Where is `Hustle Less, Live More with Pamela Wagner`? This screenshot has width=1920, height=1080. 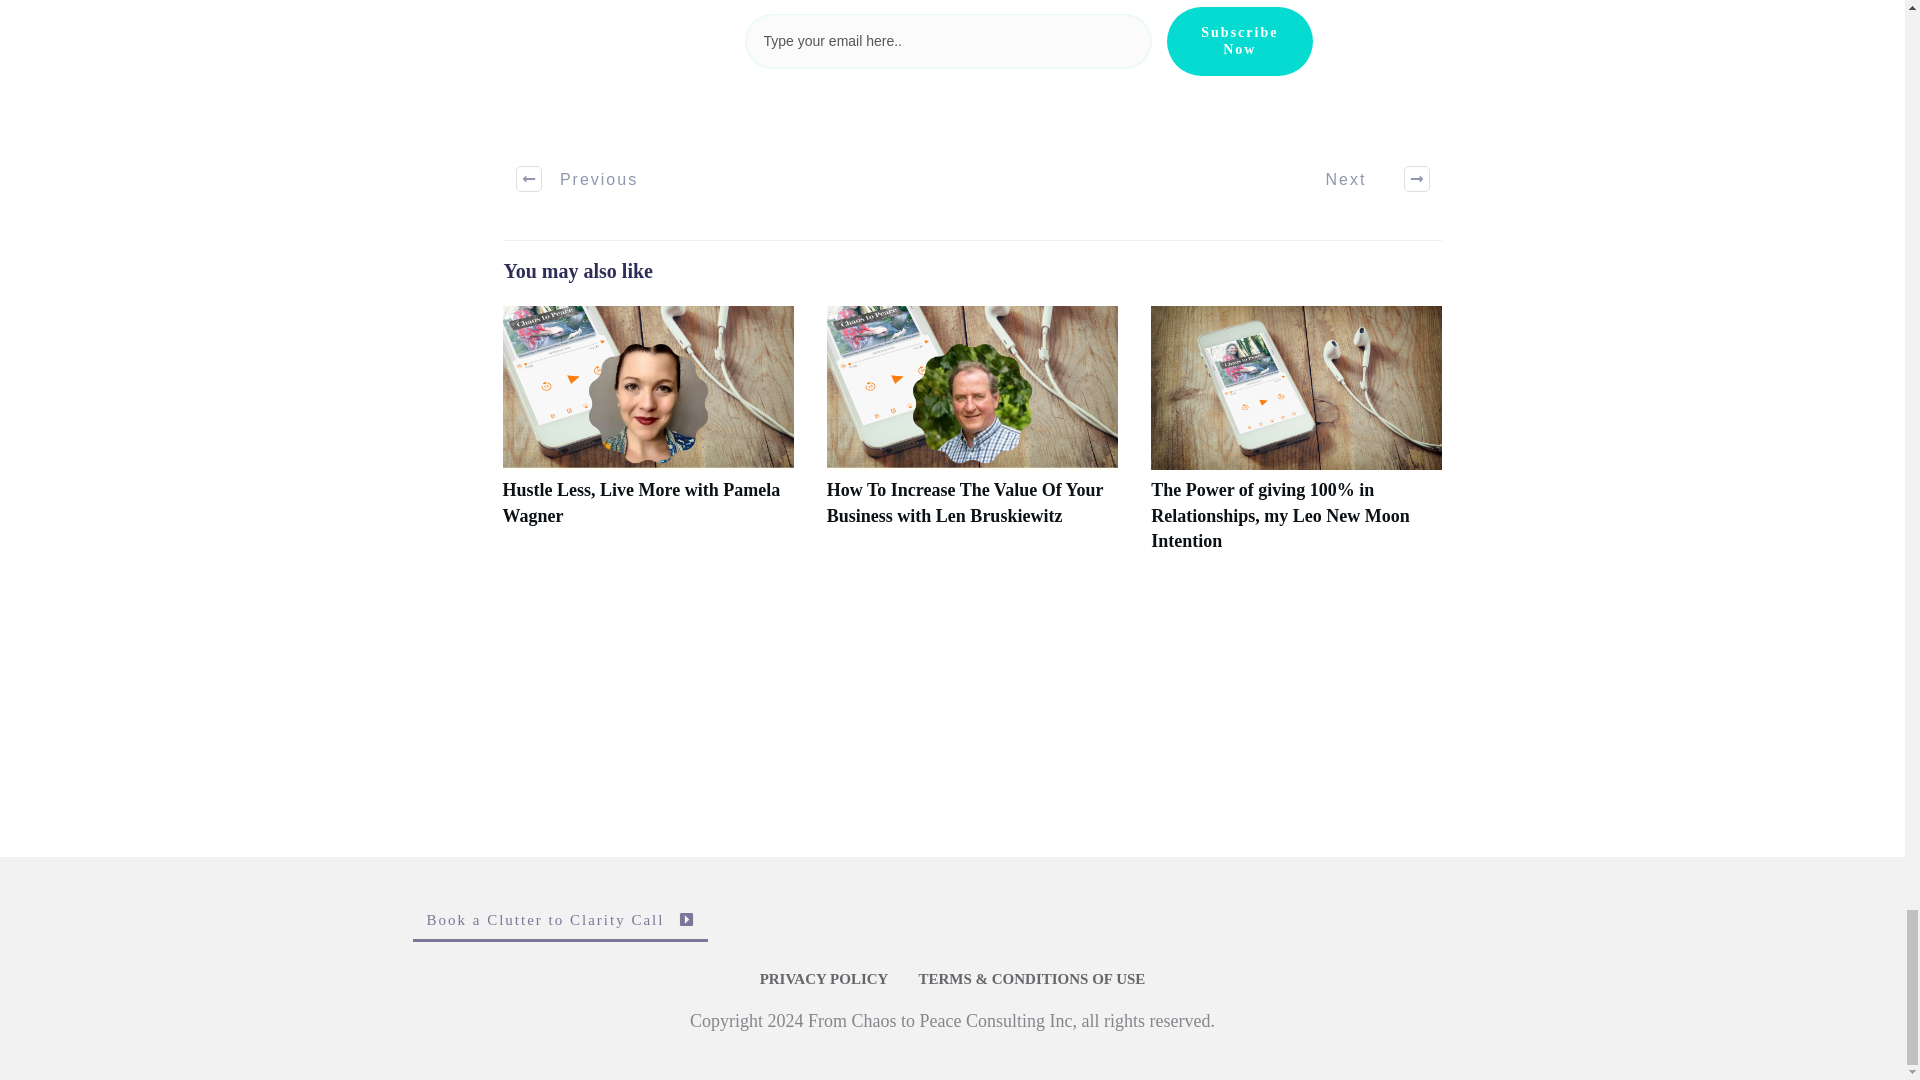 Hustle Less, Live More with Pamela Wagner is located at coordinates (640, 502).